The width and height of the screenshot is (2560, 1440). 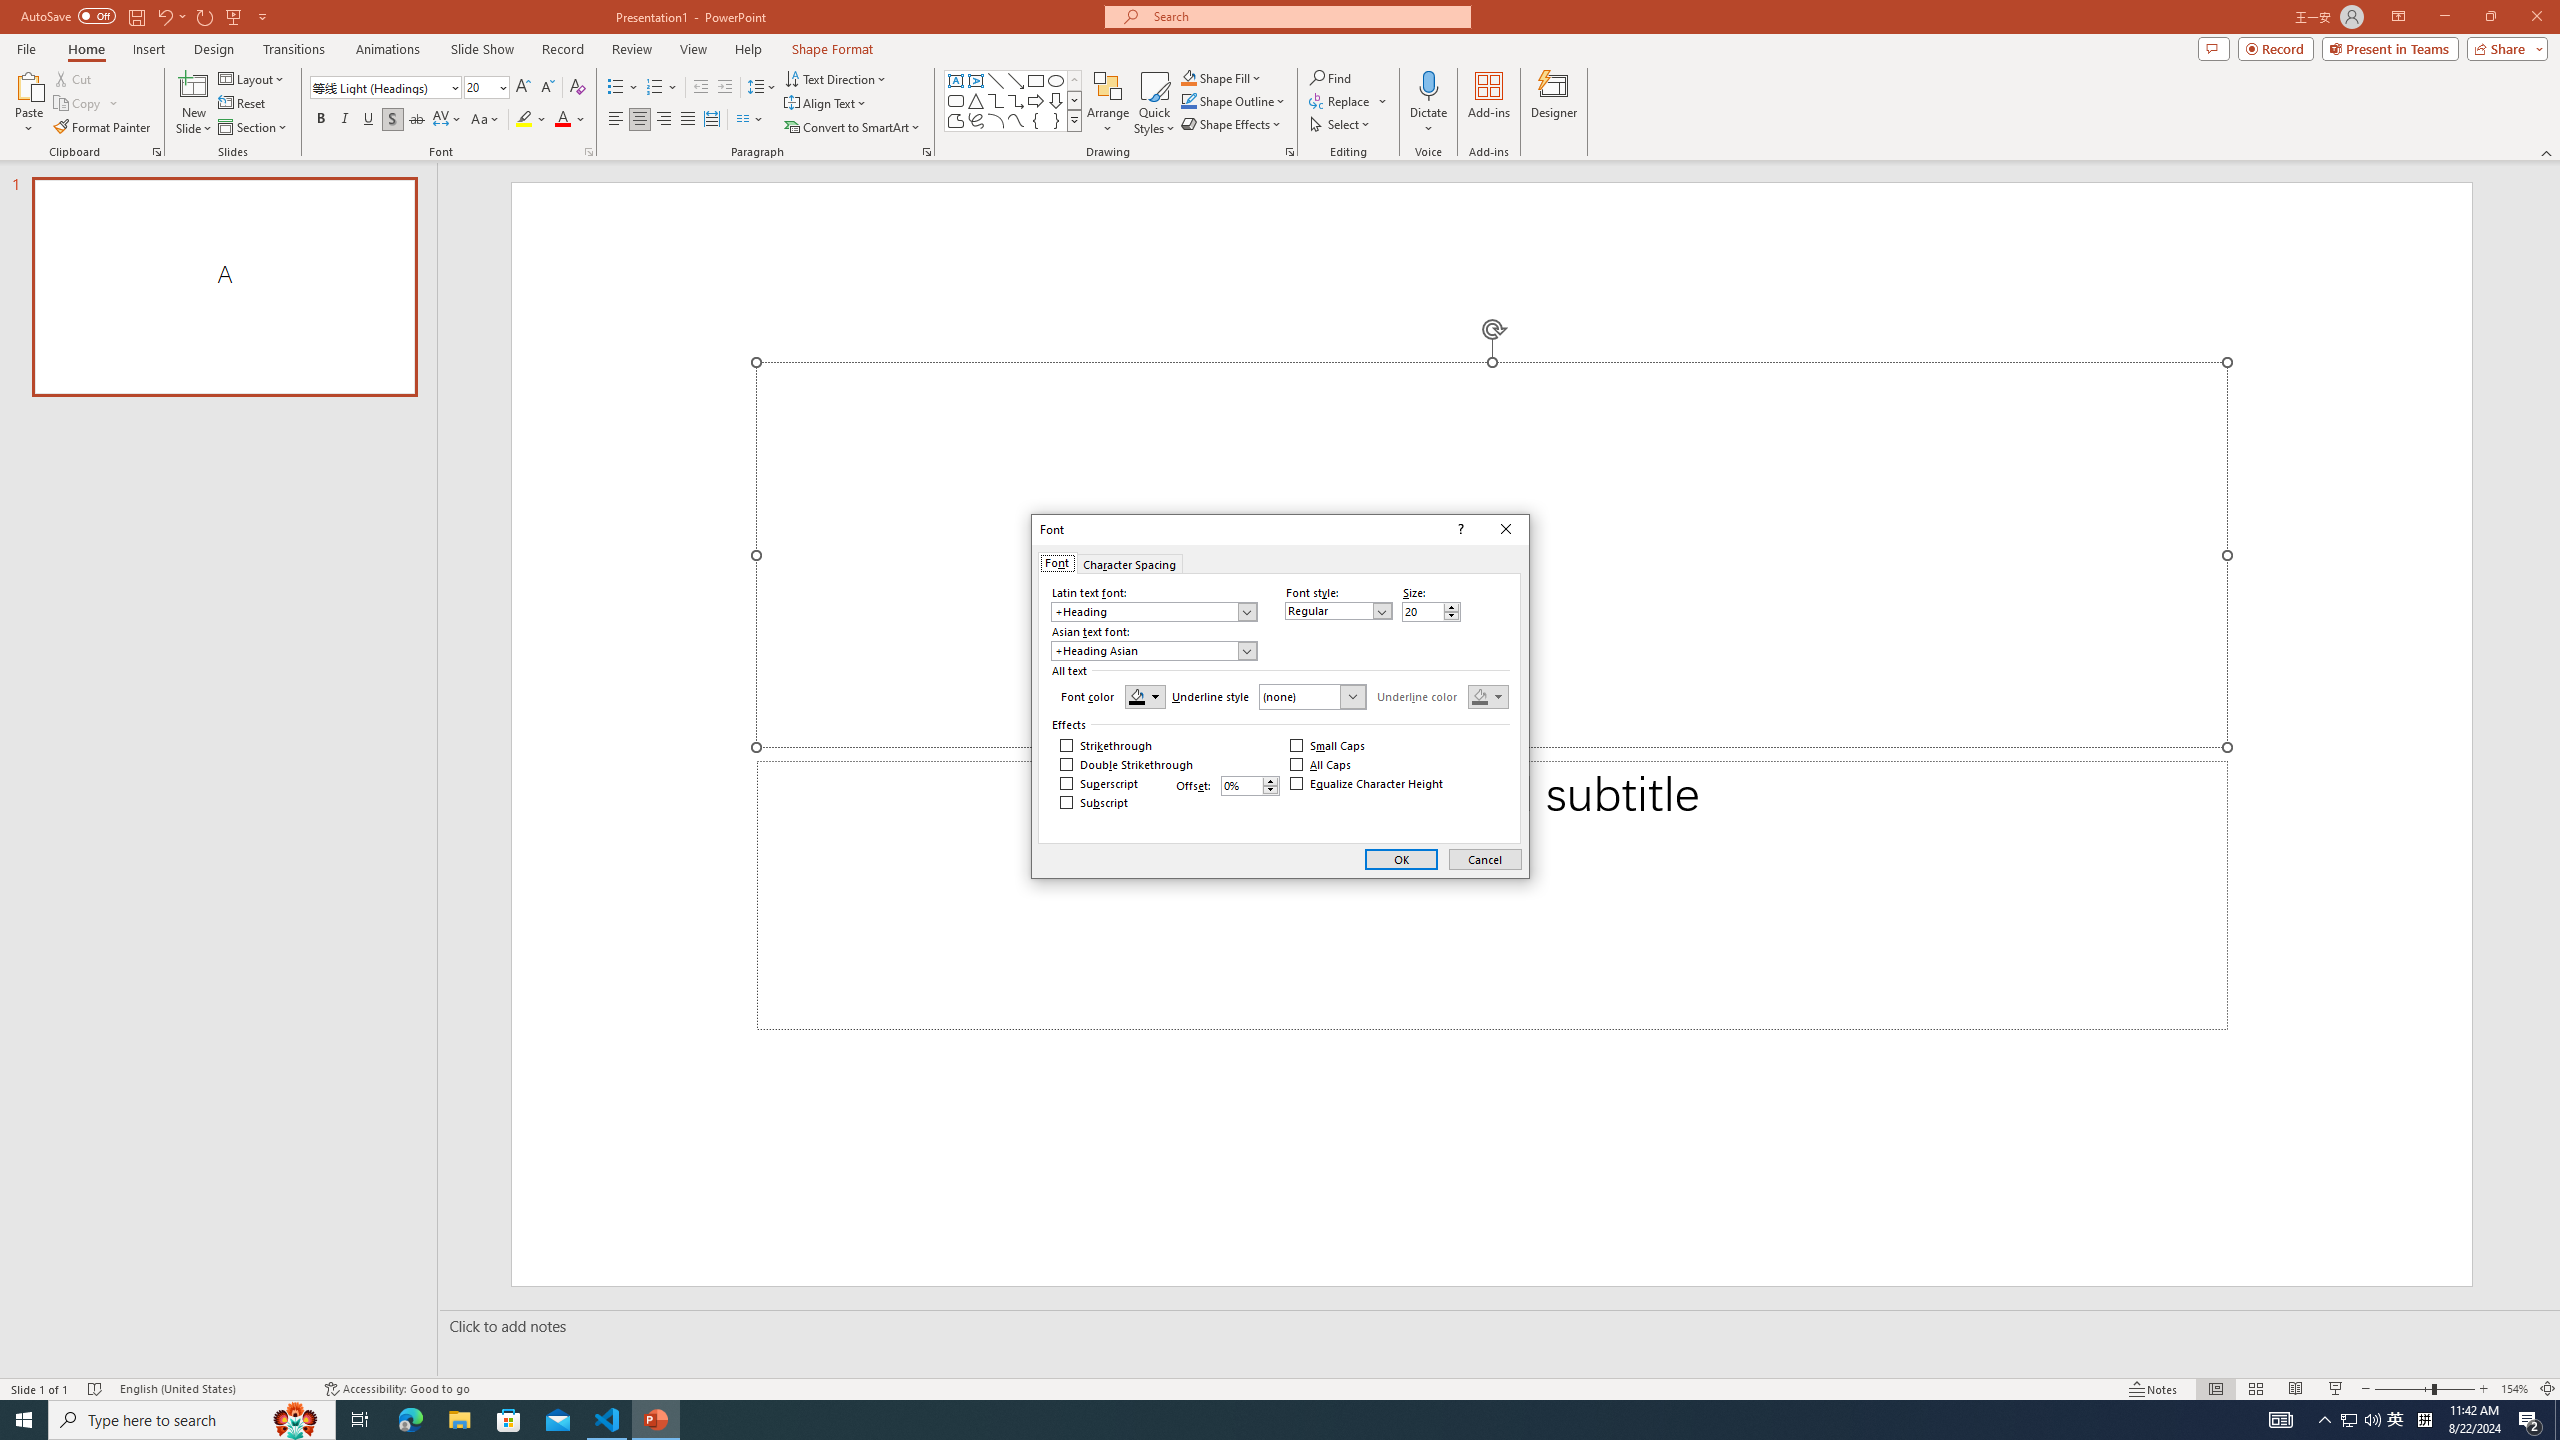 I want to click on Shape Fill, so click(x=1222, y=78).